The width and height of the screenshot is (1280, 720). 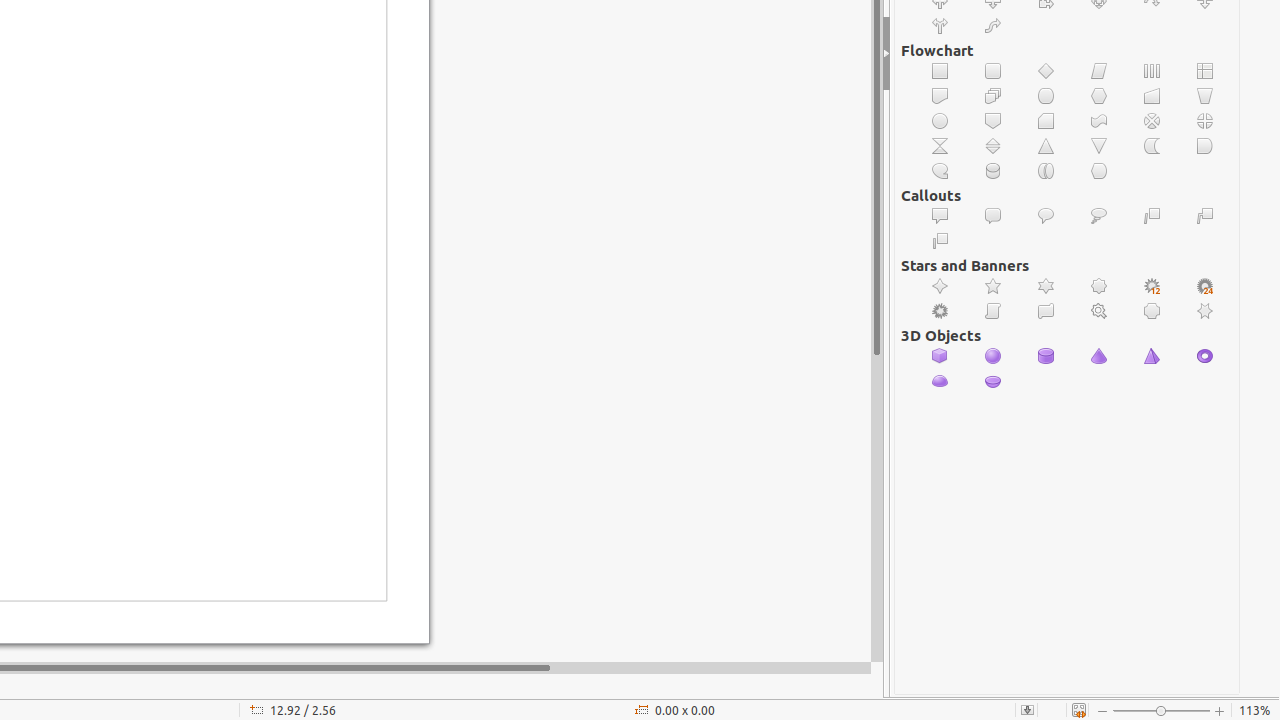 I want to click on Flowchart: Display, so click(x=1100, y=172).